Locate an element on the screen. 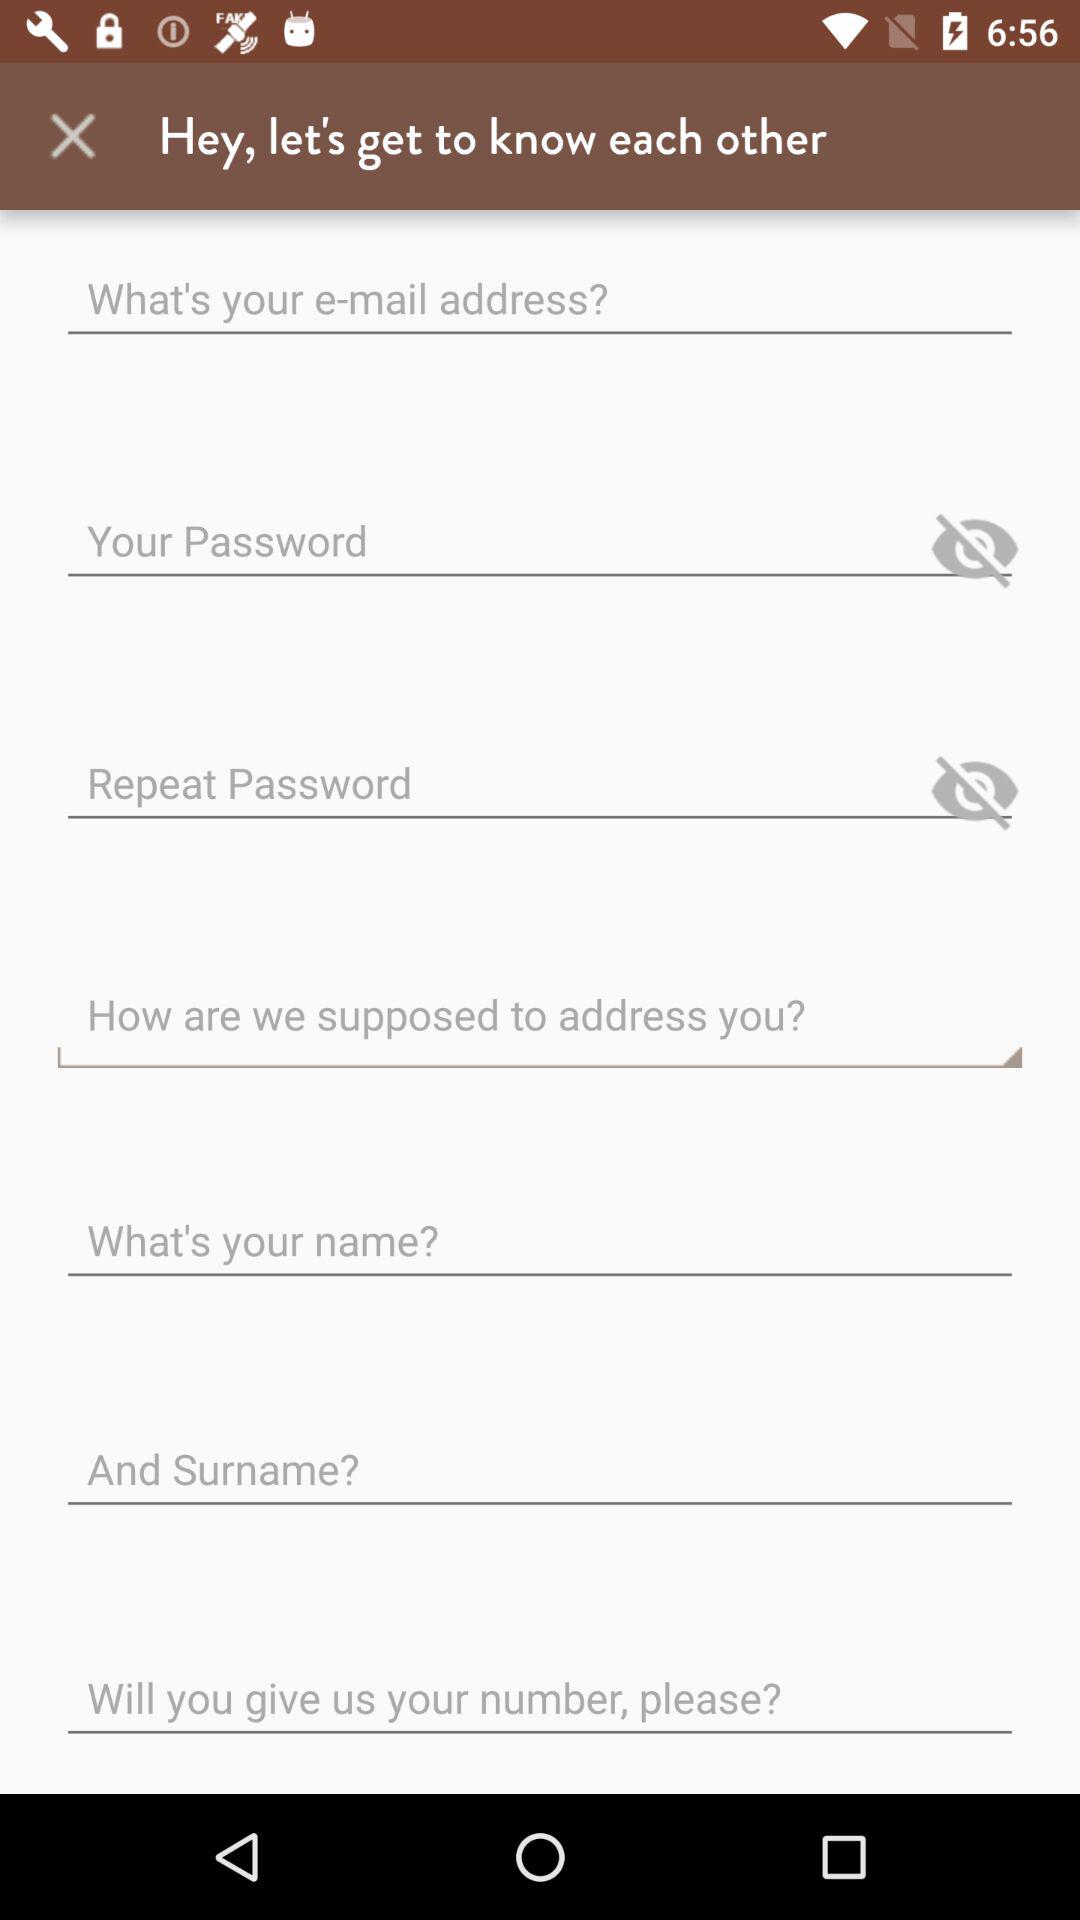 This screenshot has width=1080, height=1920. enter your name on the box is located at coordinates (540, 1224).